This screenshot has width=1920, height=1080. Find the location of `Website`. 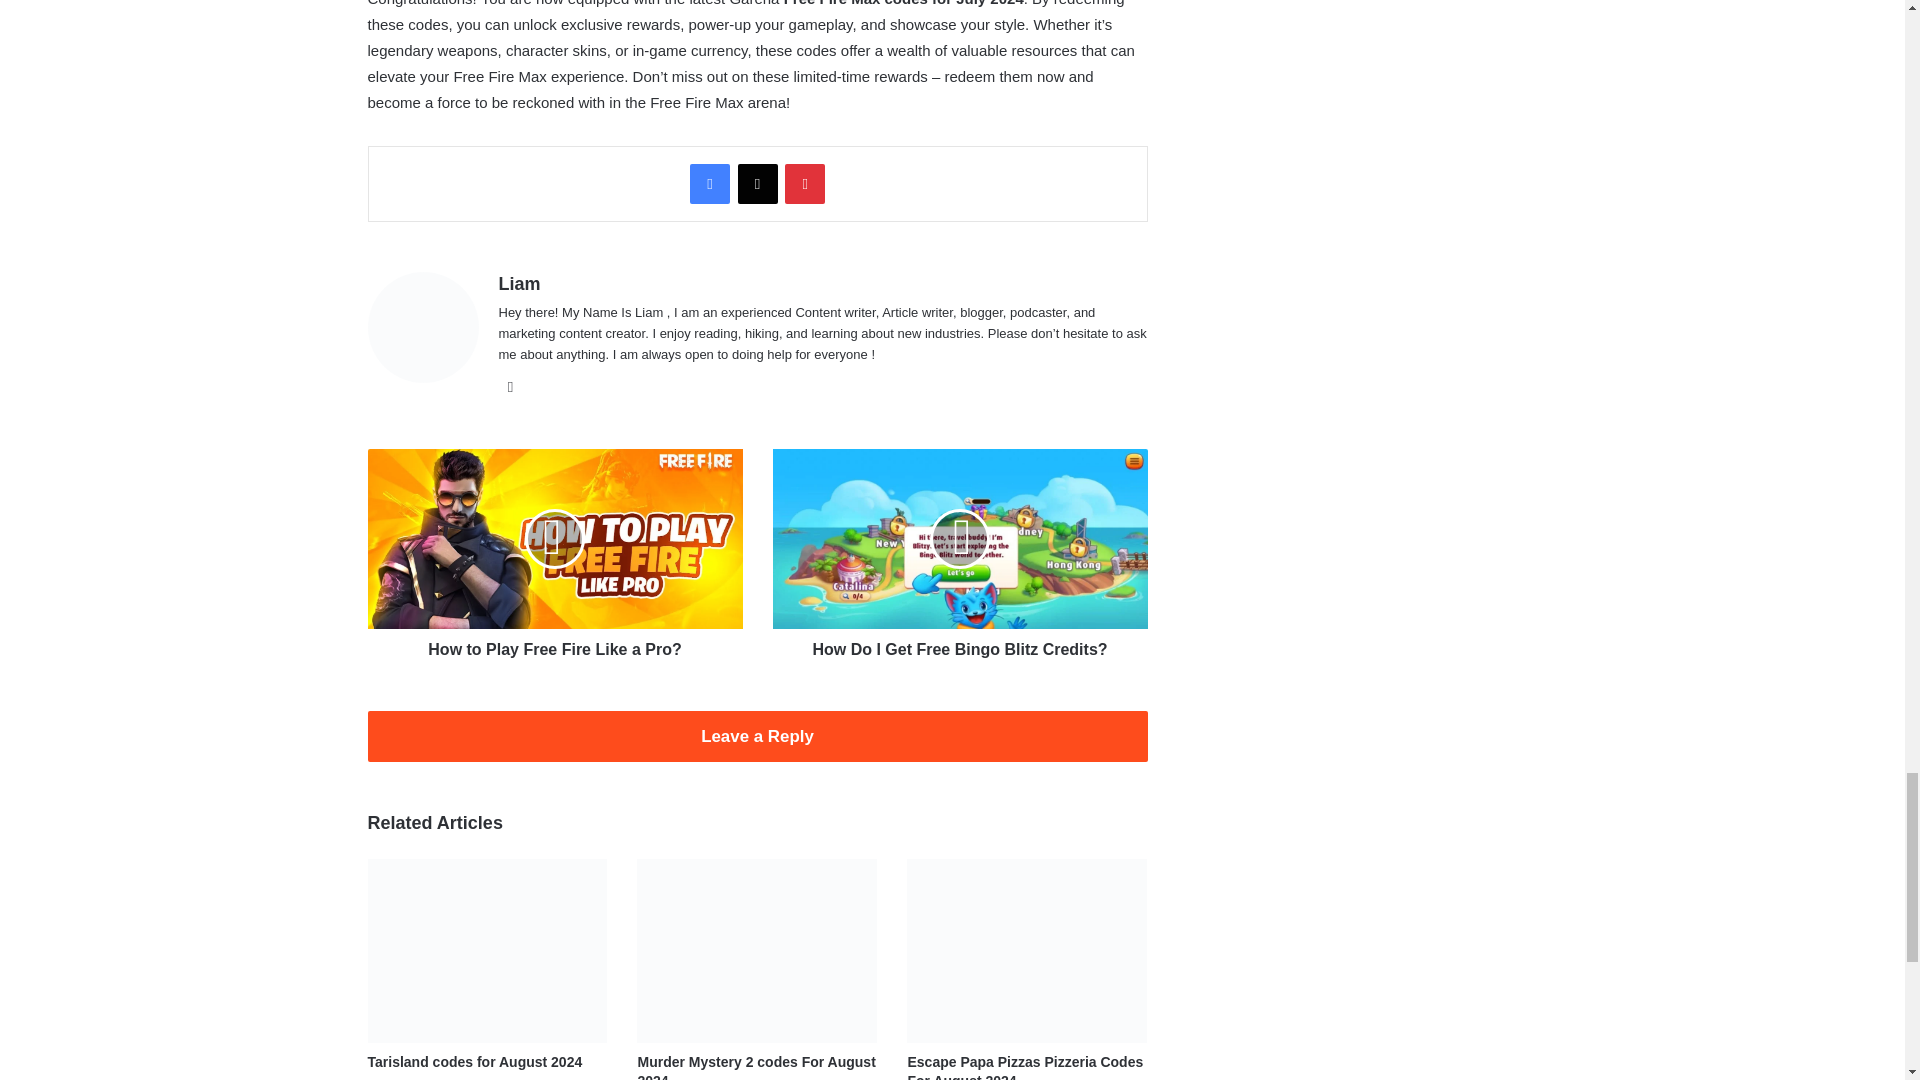

Website is located at coordinates (510, 386).